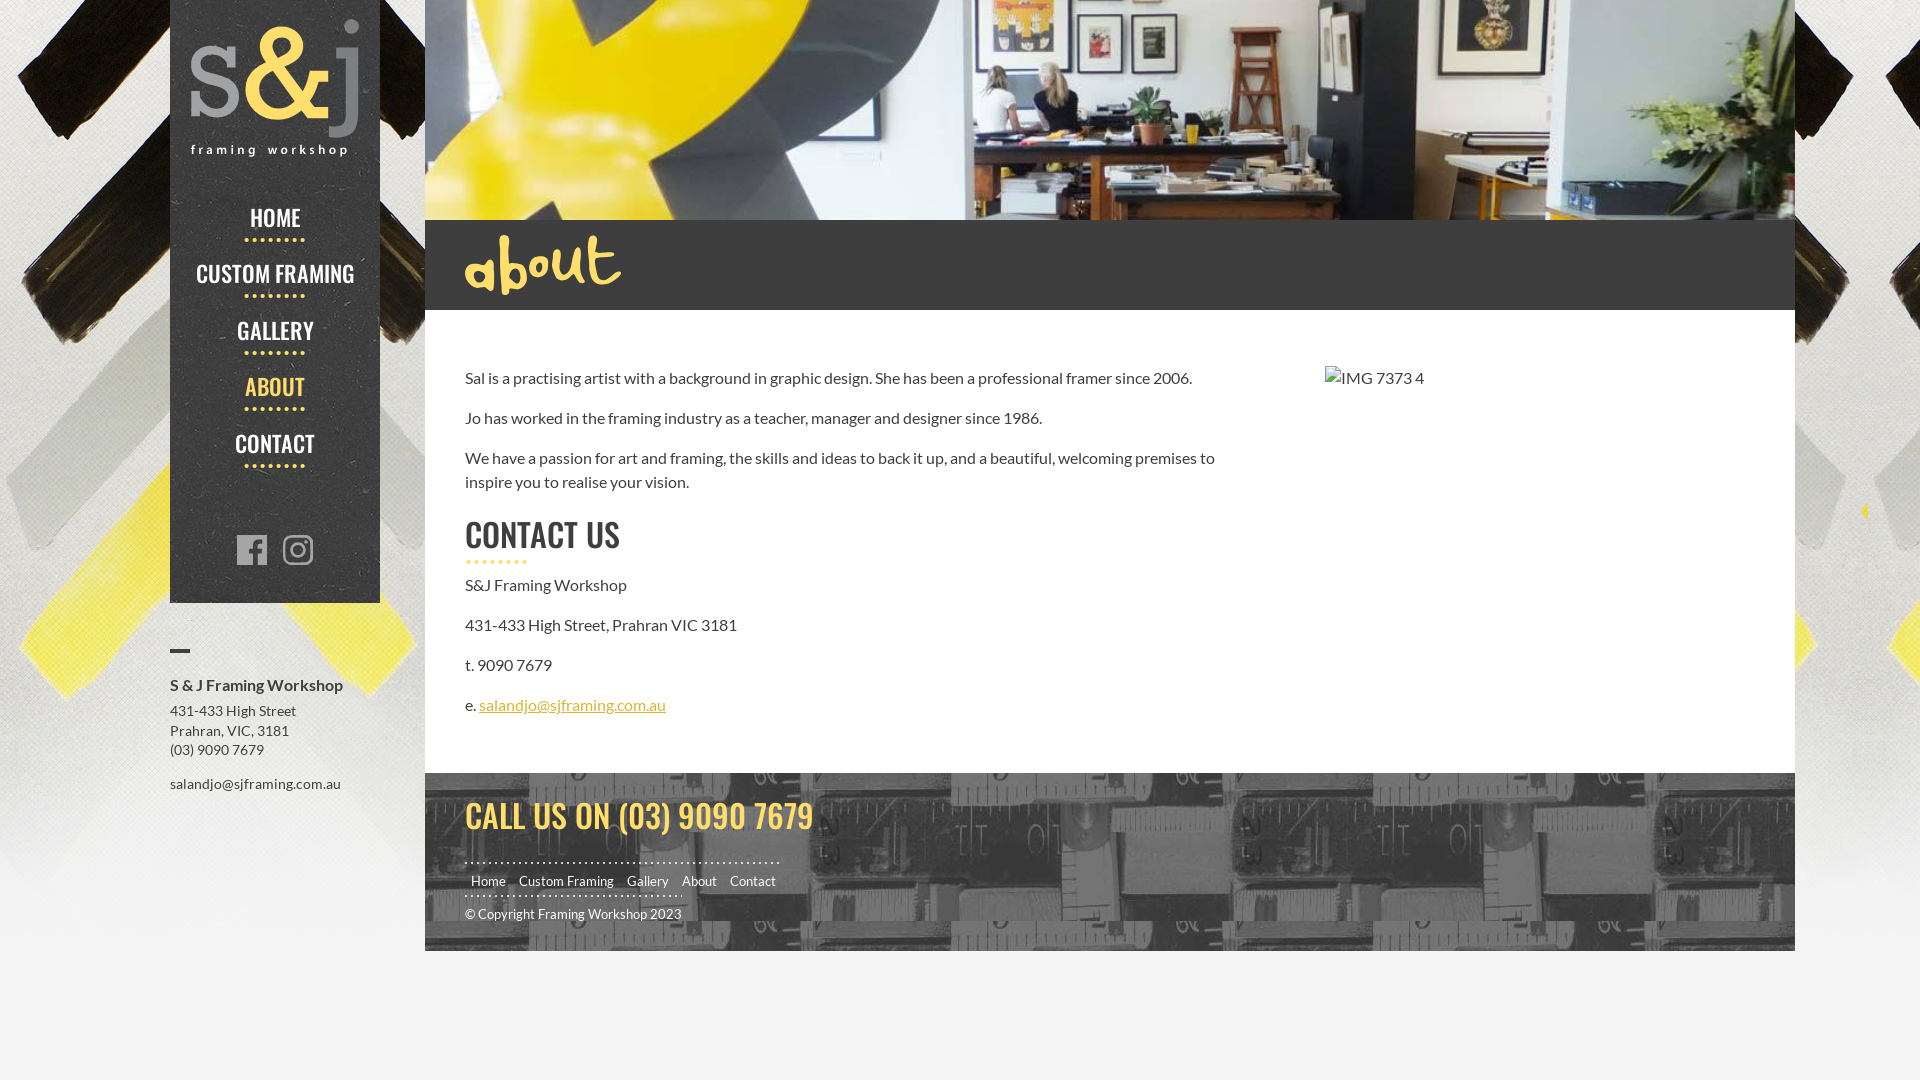 This screenshot has width=1920, height=1080. Describe the element at coordinates (572, 704) in the screenshot. I see `salandjo@sjframing.com.au` at that location.